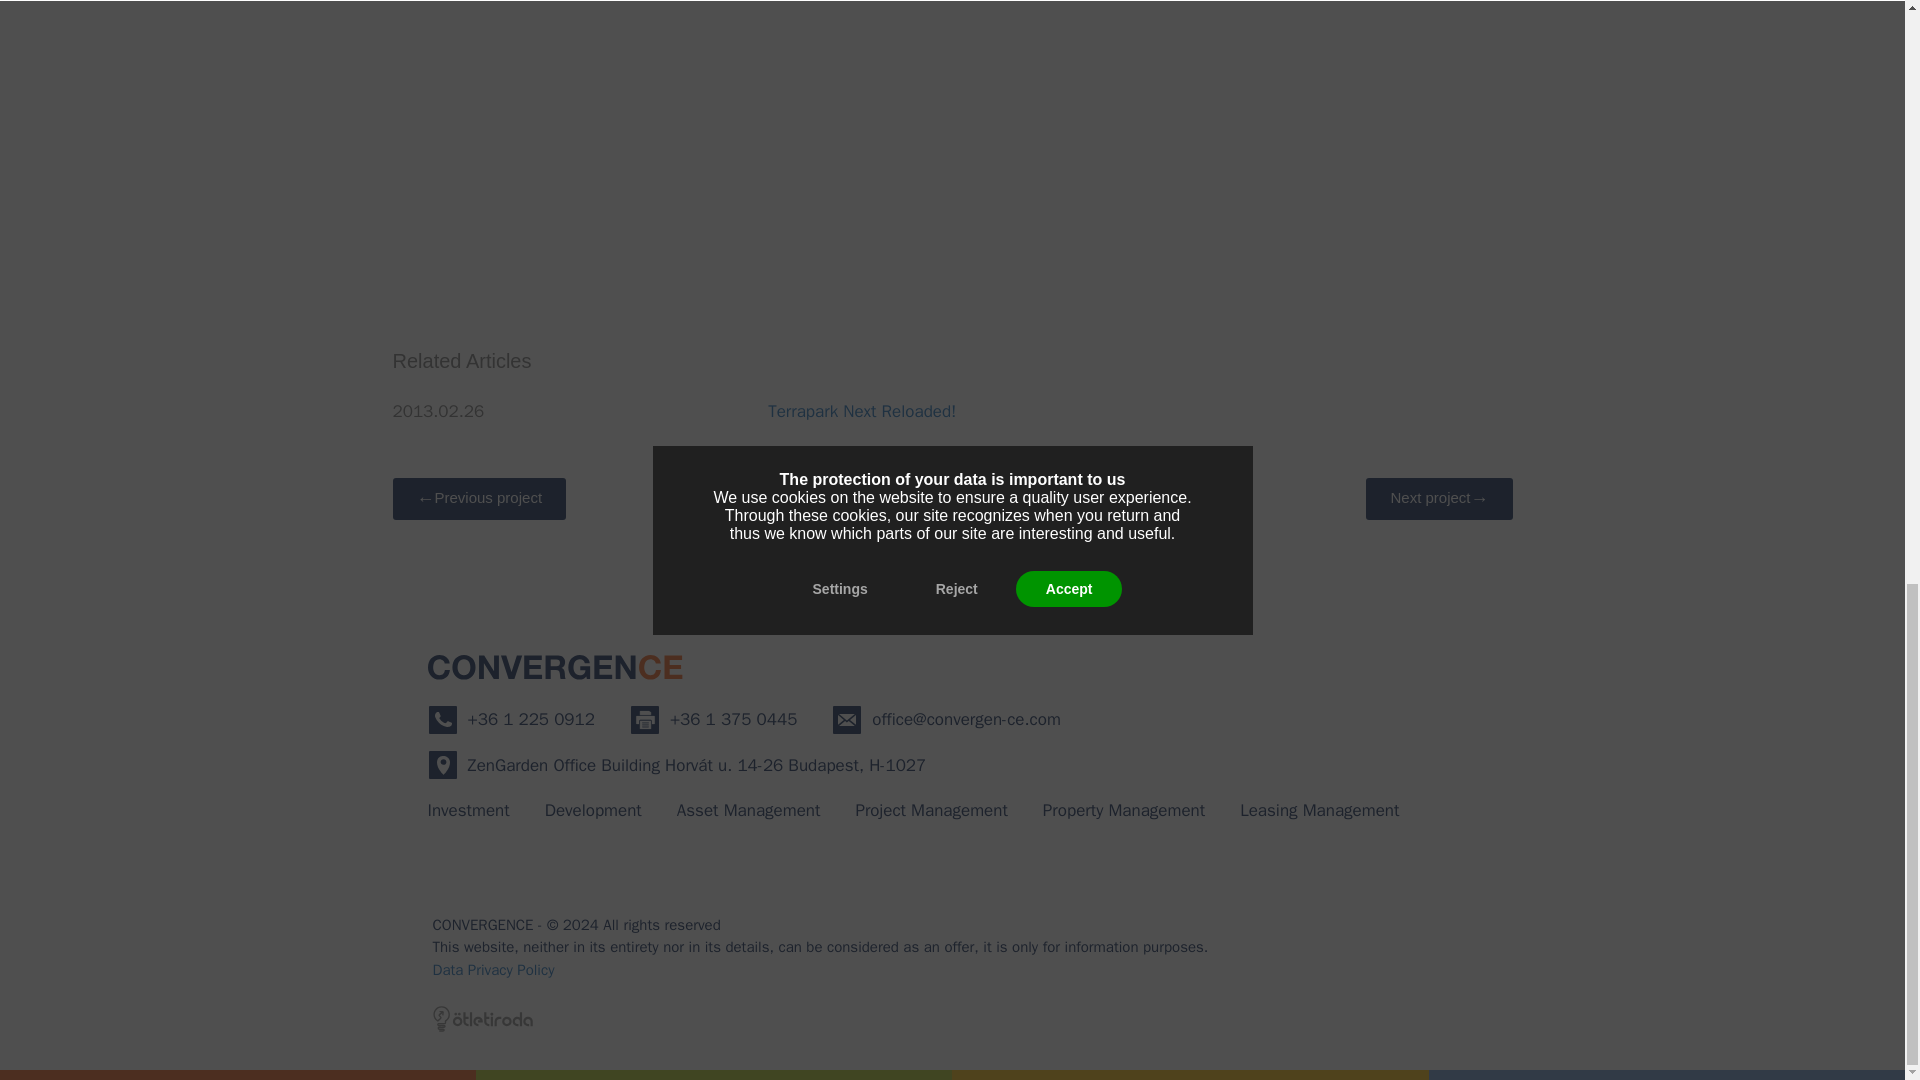  What do you see at coordinates (469, 810) in the screenshot?
I see `Investment` at bounding box center [469, 810].